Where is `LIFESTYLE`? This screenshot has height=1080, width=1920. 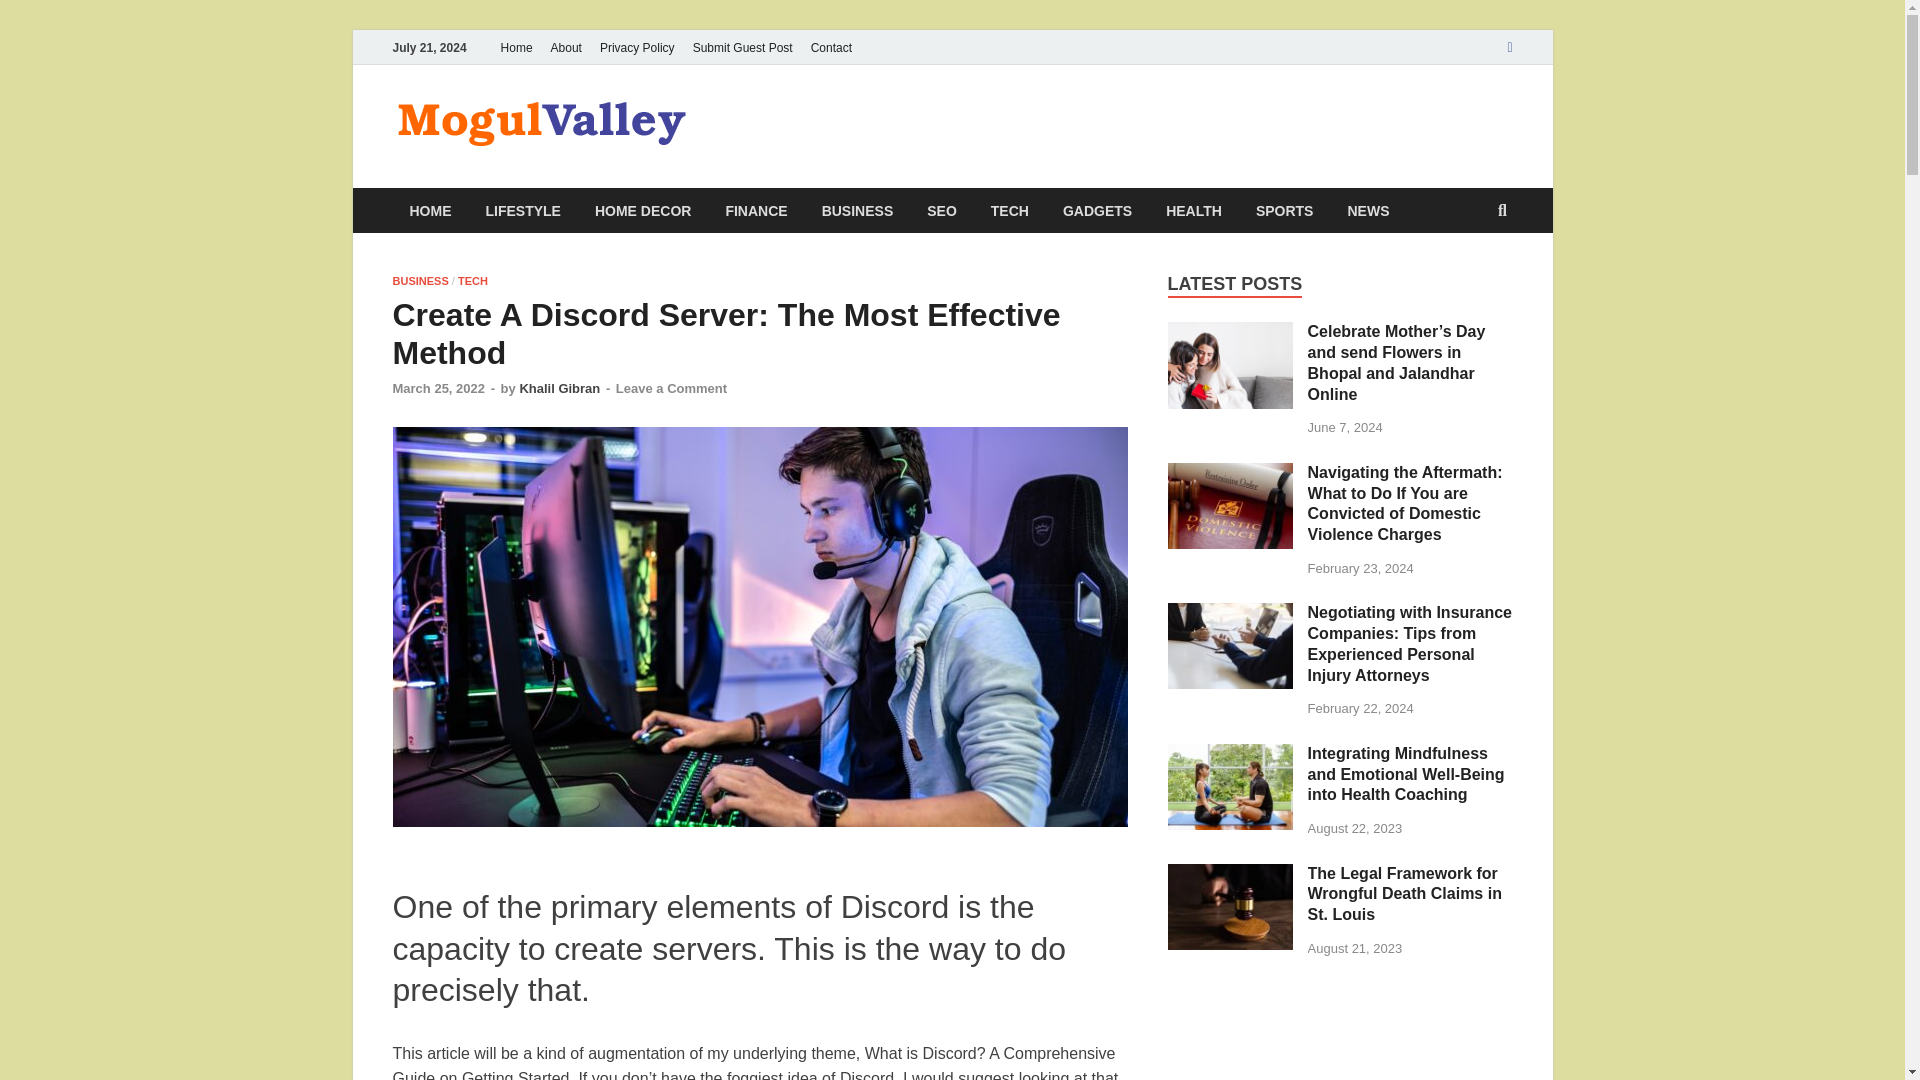
LIFESTYLE is located at coordinates (522, 210).